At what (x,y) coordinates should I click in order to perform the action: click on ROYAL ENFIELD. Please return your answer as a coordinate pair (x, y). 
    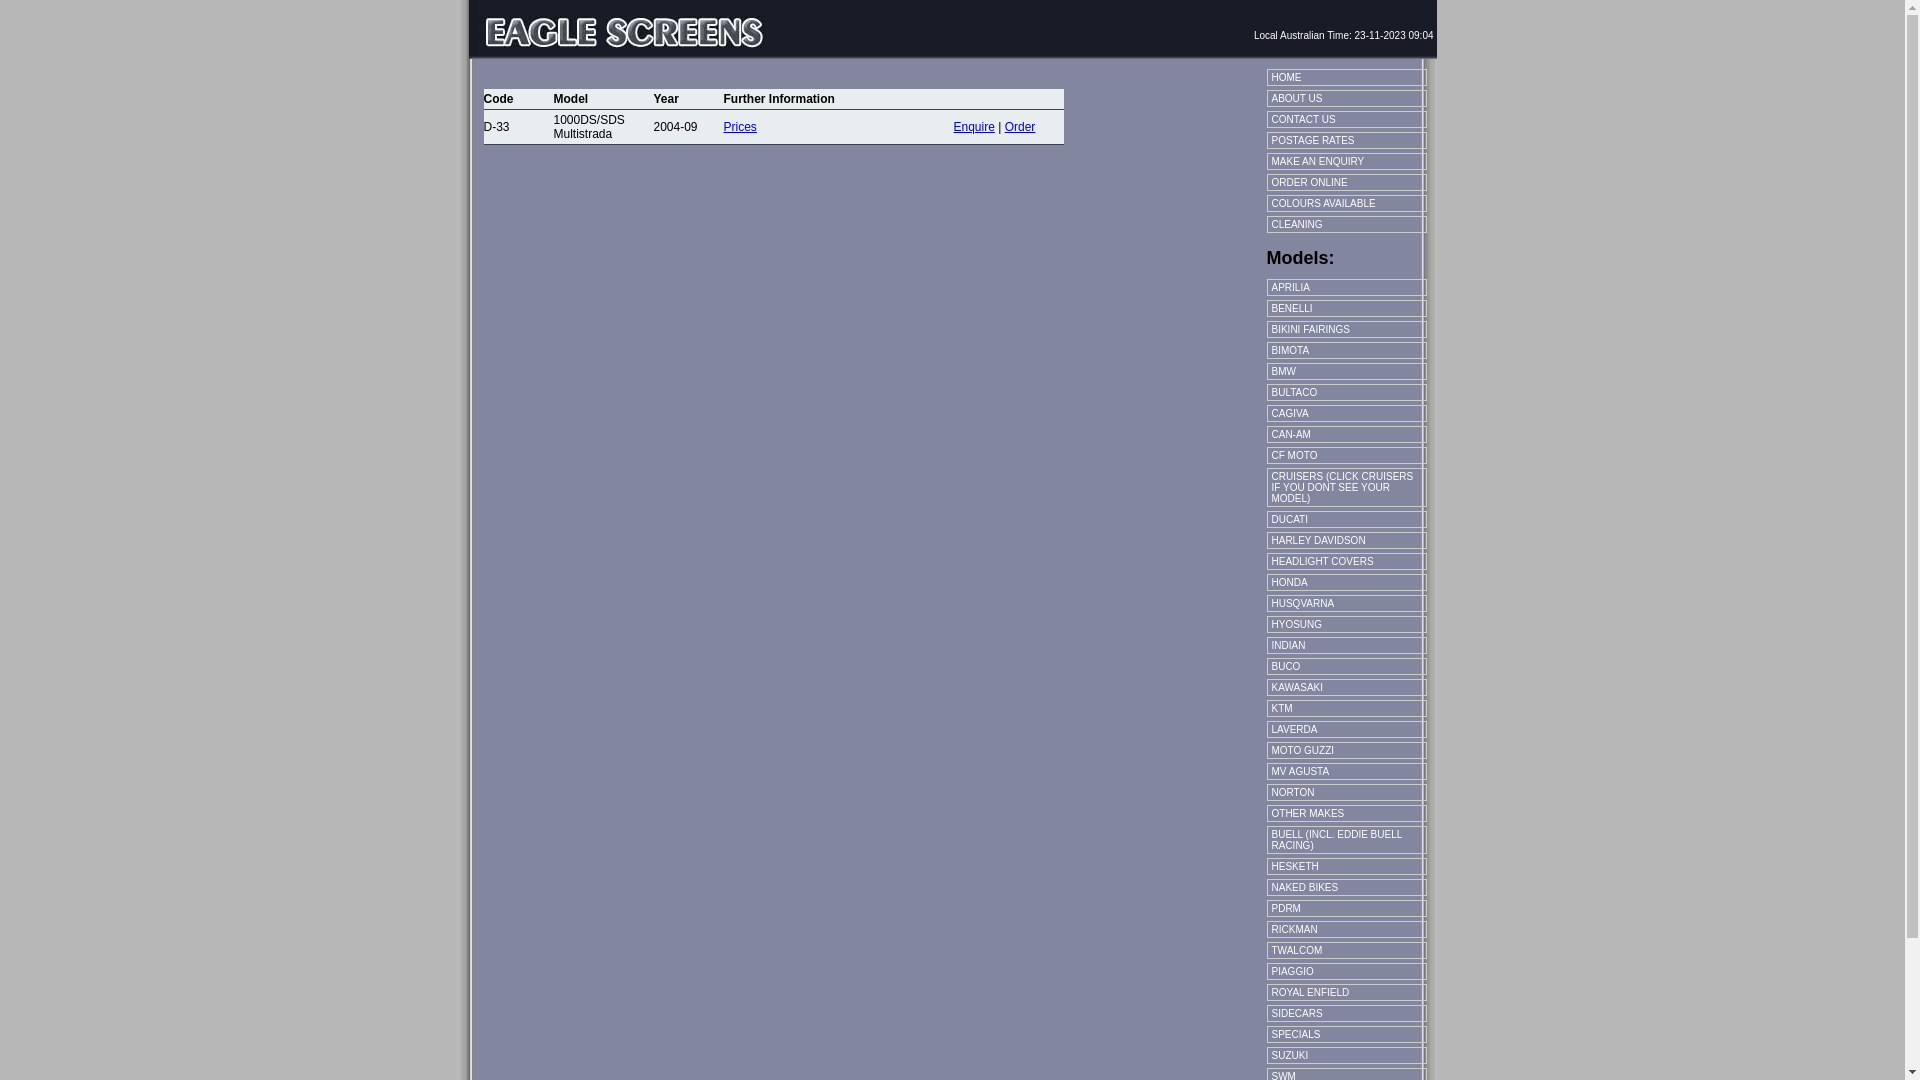
    Looking at the image, I should click on (1346, 992).